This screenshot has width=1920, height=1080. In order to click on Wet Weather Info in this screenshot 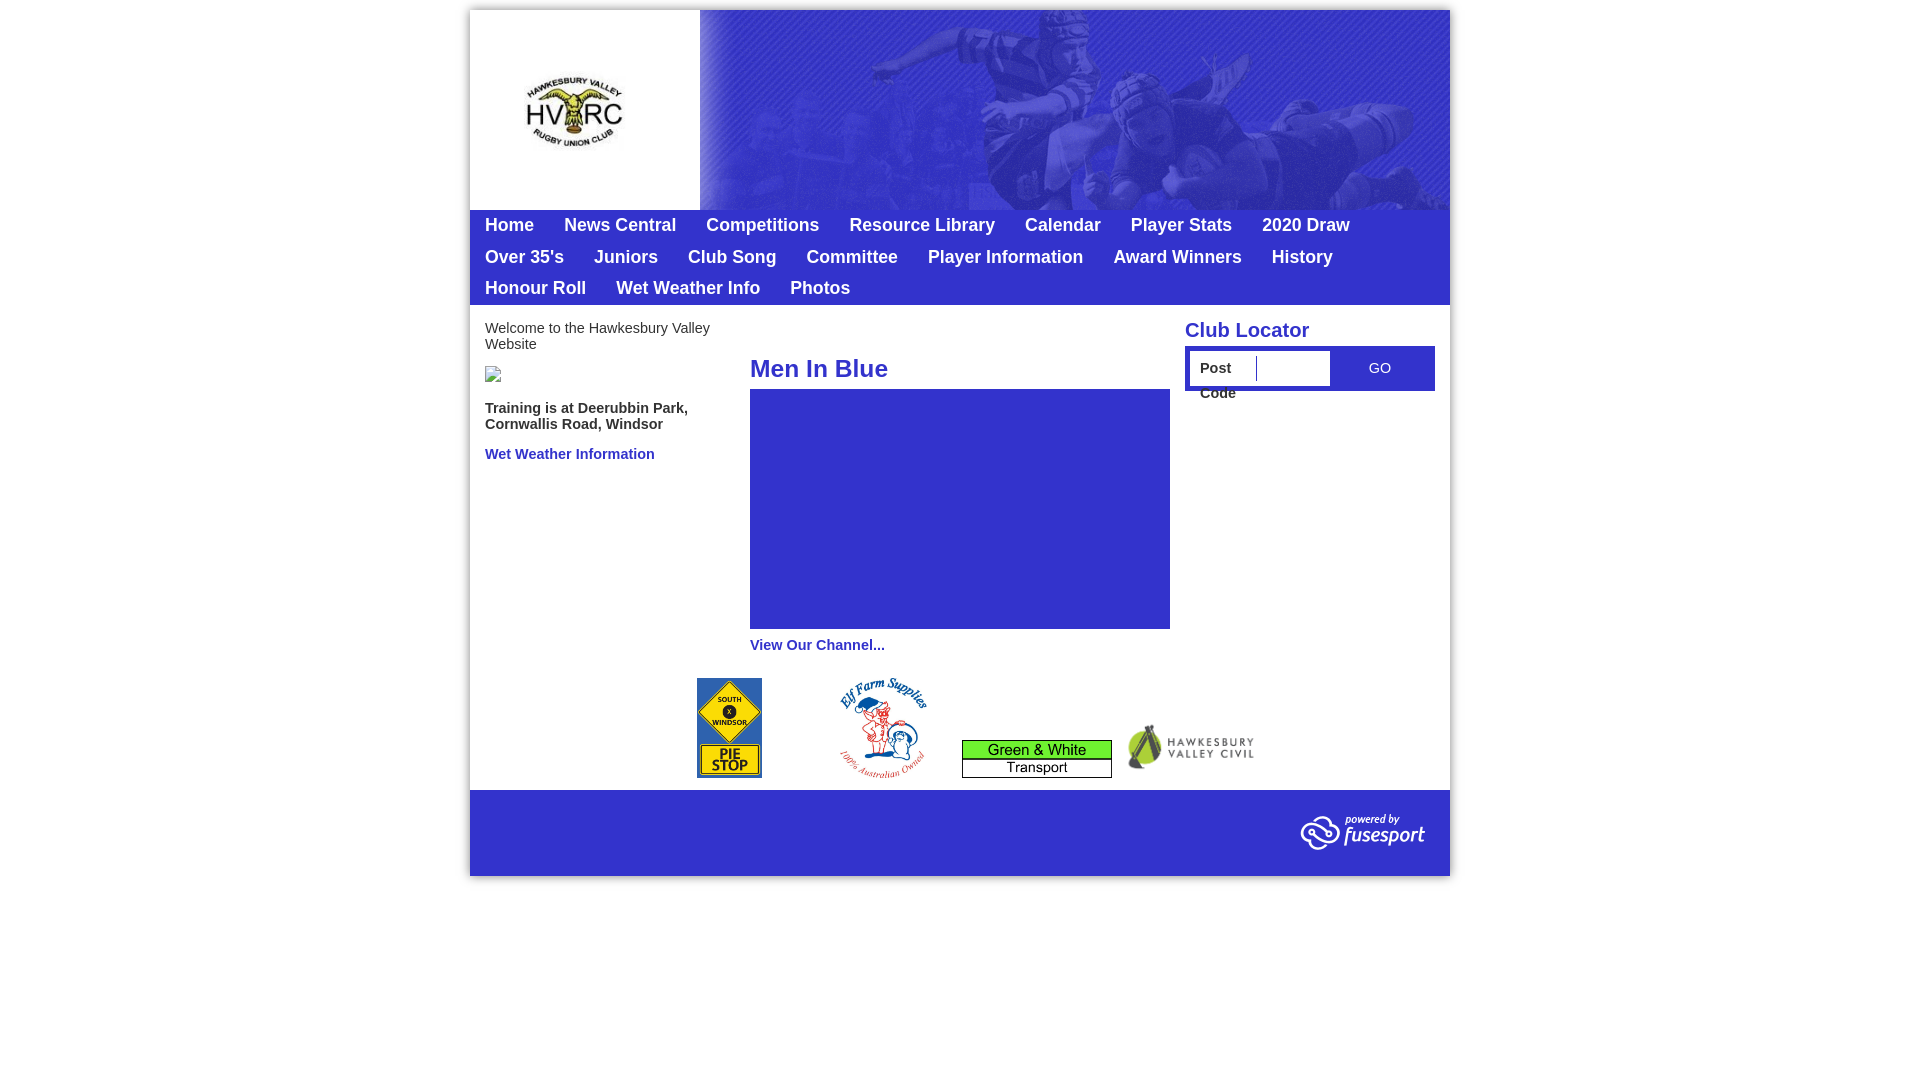, I will do `click(688, 289)`.